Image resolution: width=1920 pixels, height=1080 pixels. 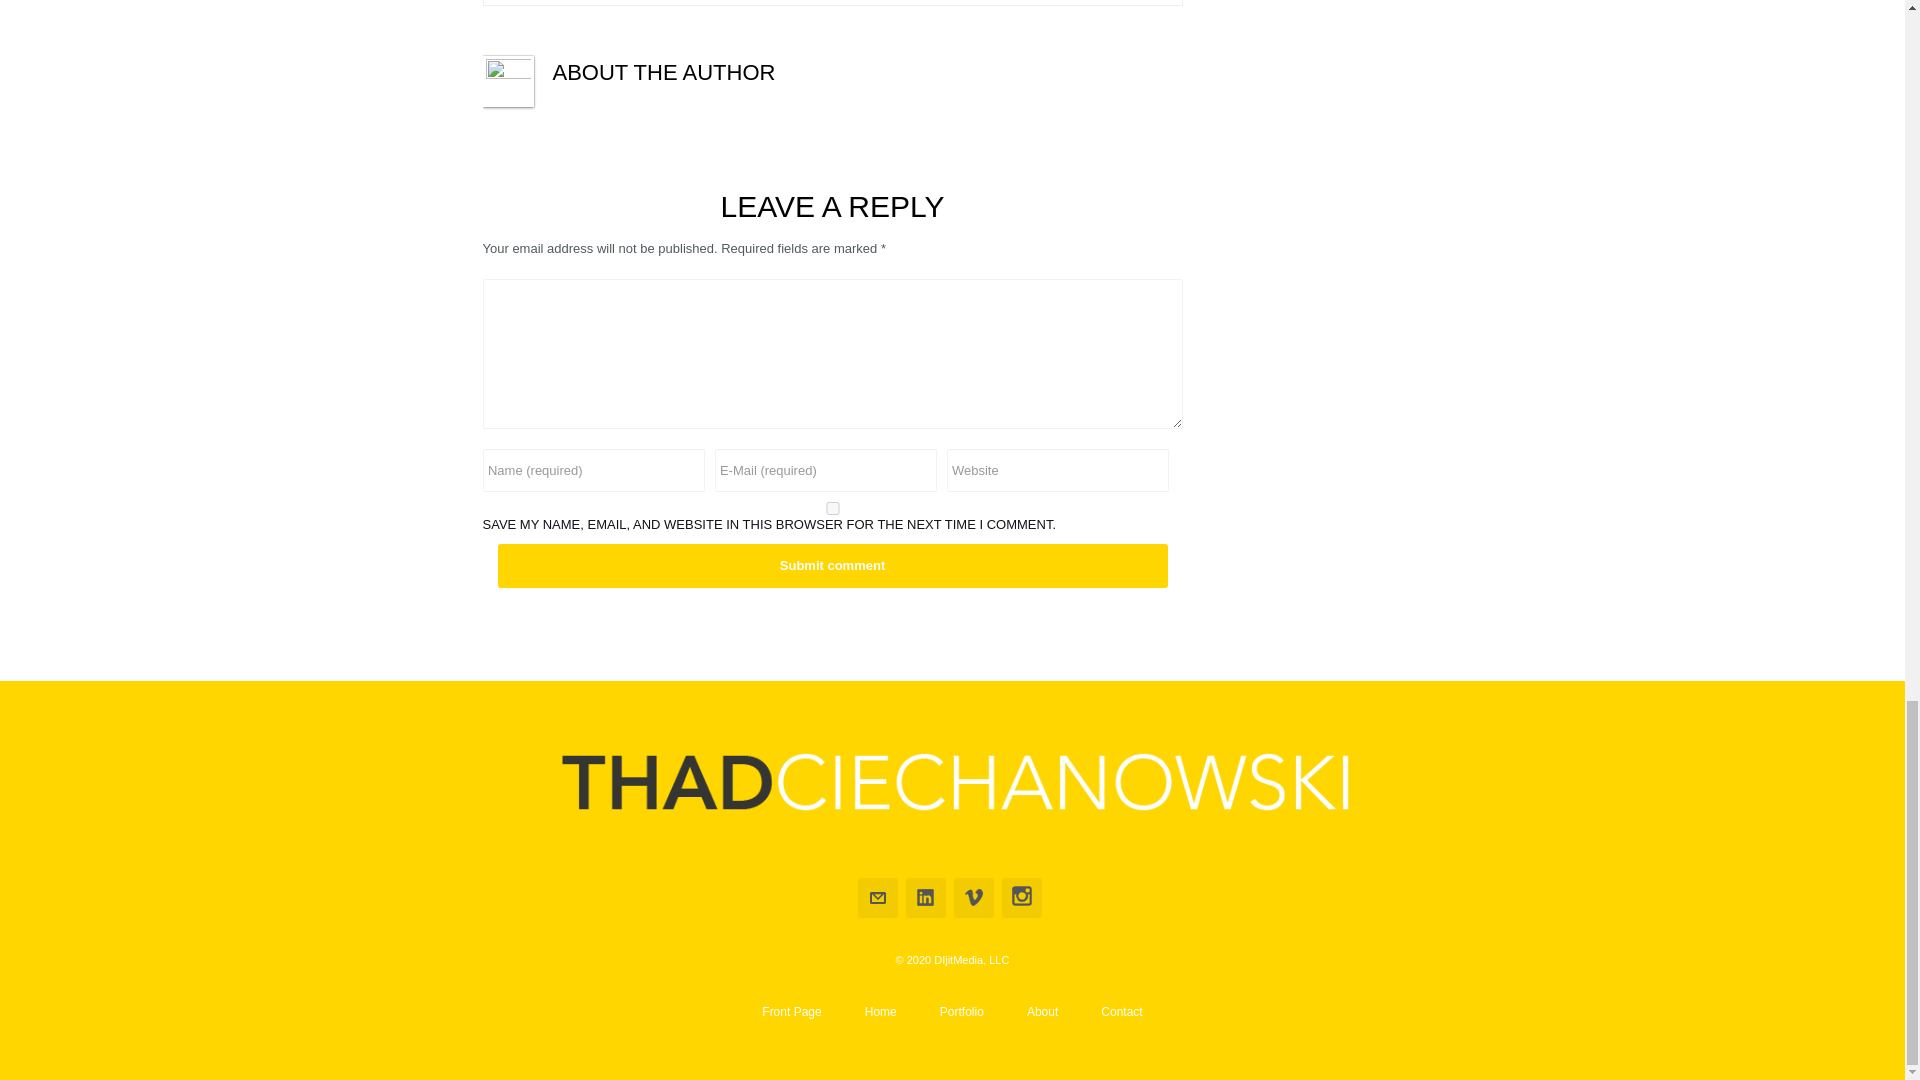 What do you see at coordinates (974, 898) in the screenshot?
I see `Vimeo` at bounding box center [974, 898].